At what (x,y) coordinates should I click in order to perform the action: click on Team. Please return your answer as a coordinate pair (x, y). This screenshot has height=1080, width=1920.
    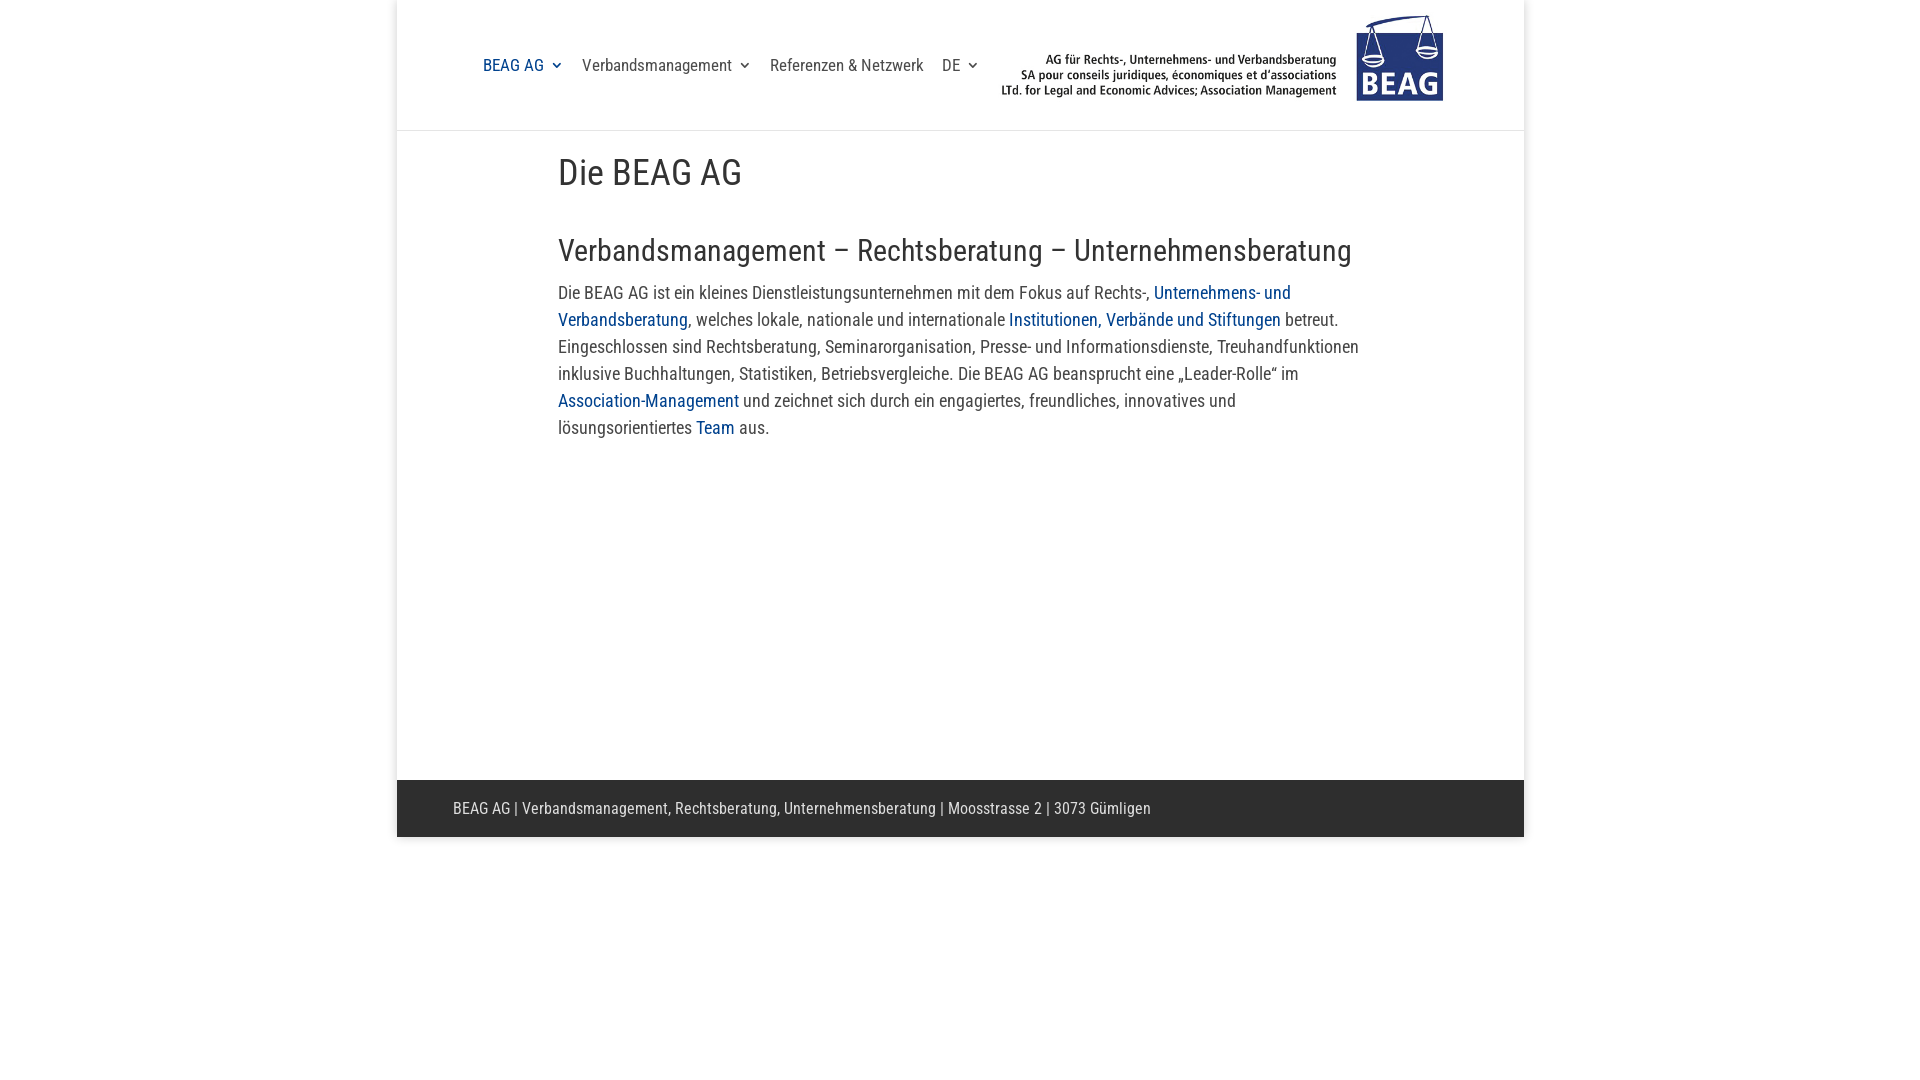
    Looking at the image, I should click on (716, 428).